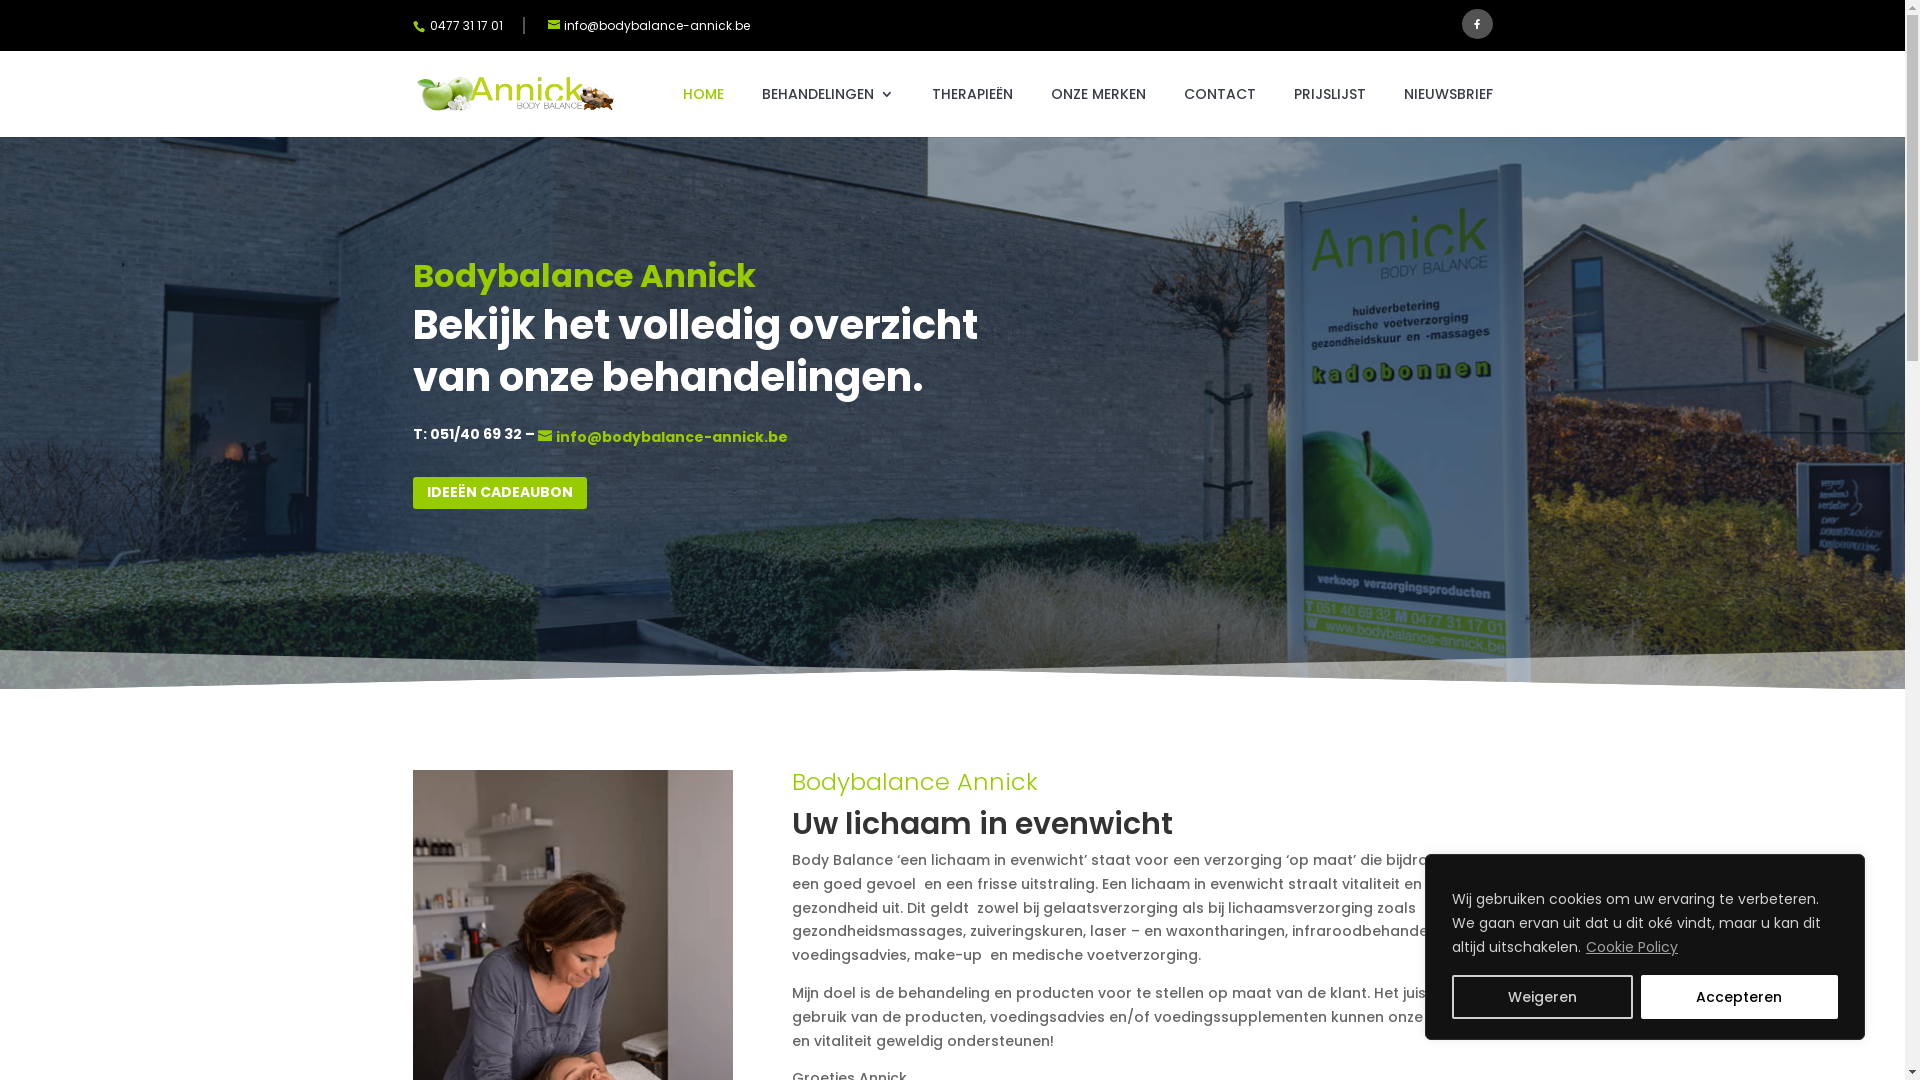 This screenshot has width=1920, height=1080. What do you see at coordinates (1220, 112) in the screenshot?
I see `CONTACT` at bounding box center [1220, 112].